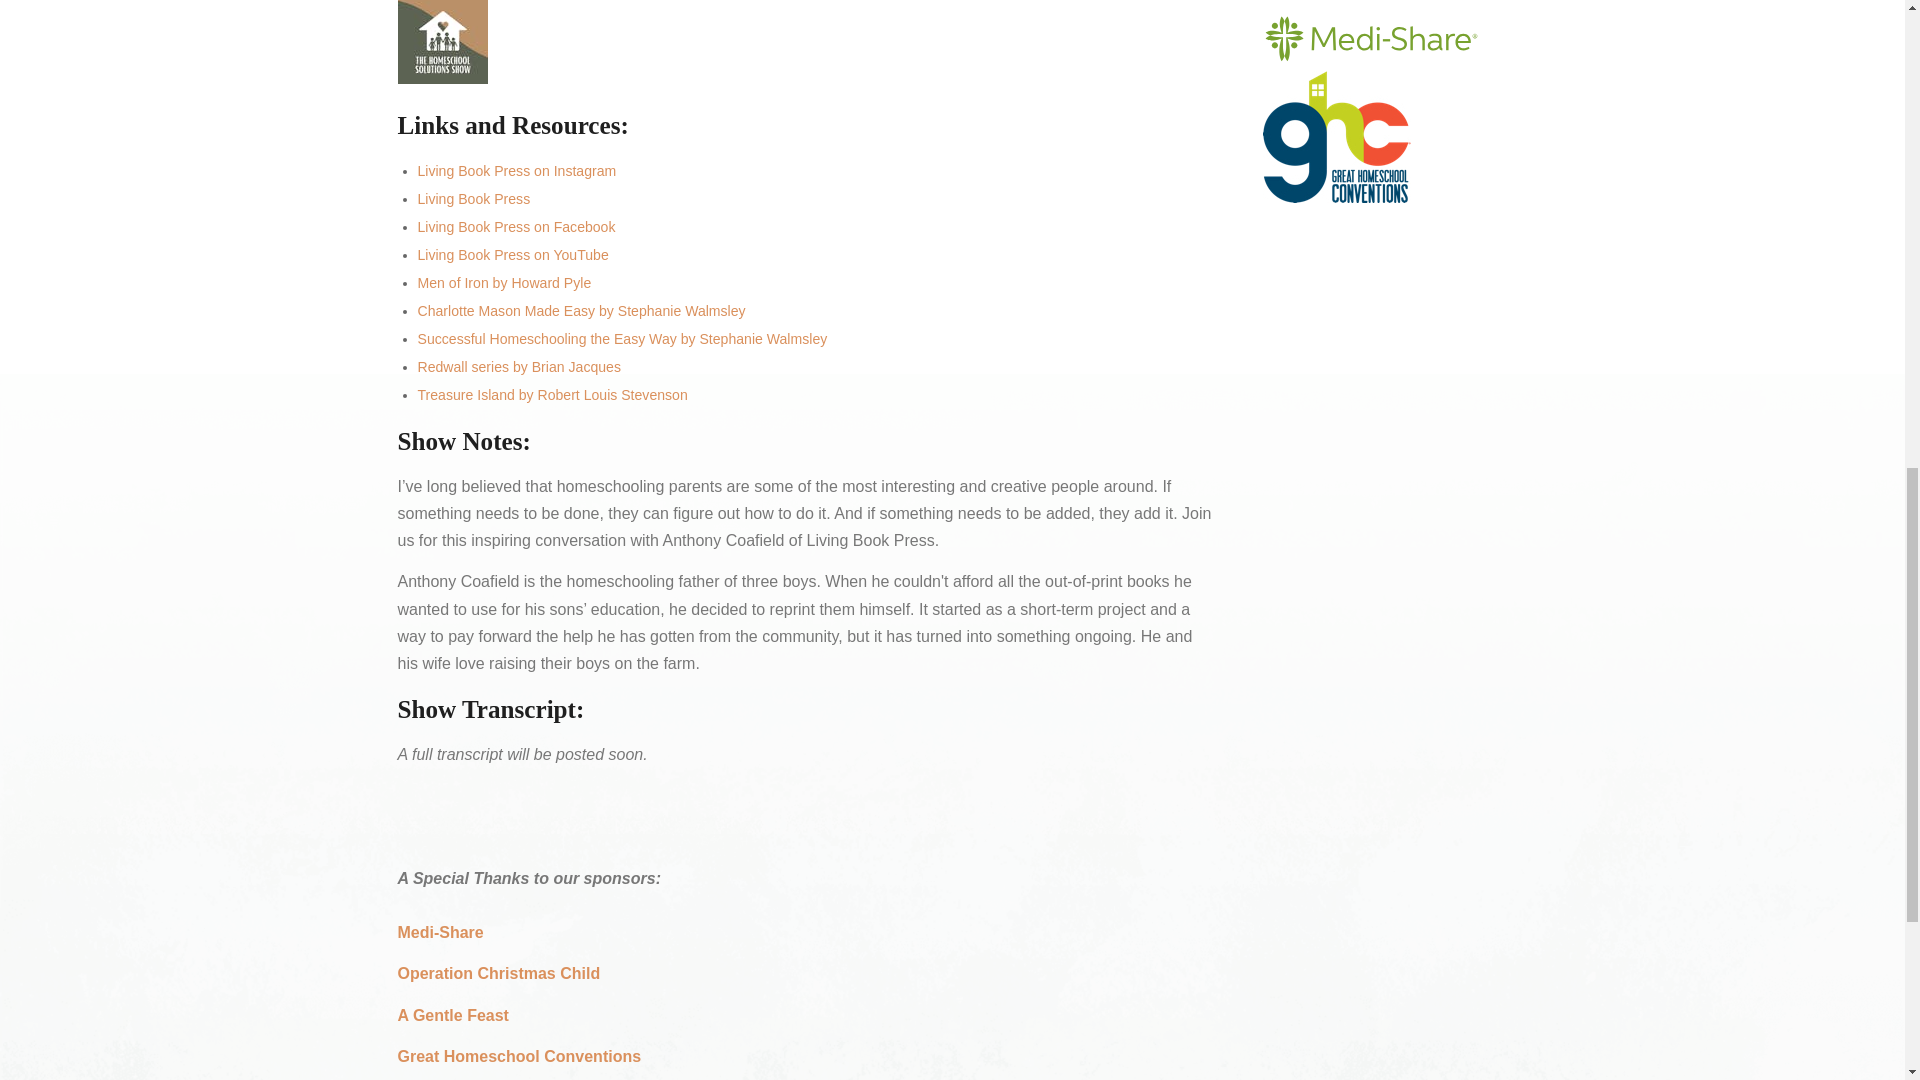  What do you see at coordinates (519, 366) in the screenshot?
I see `Redwall series by Brian Jacques` at bounding box center [519, 366].